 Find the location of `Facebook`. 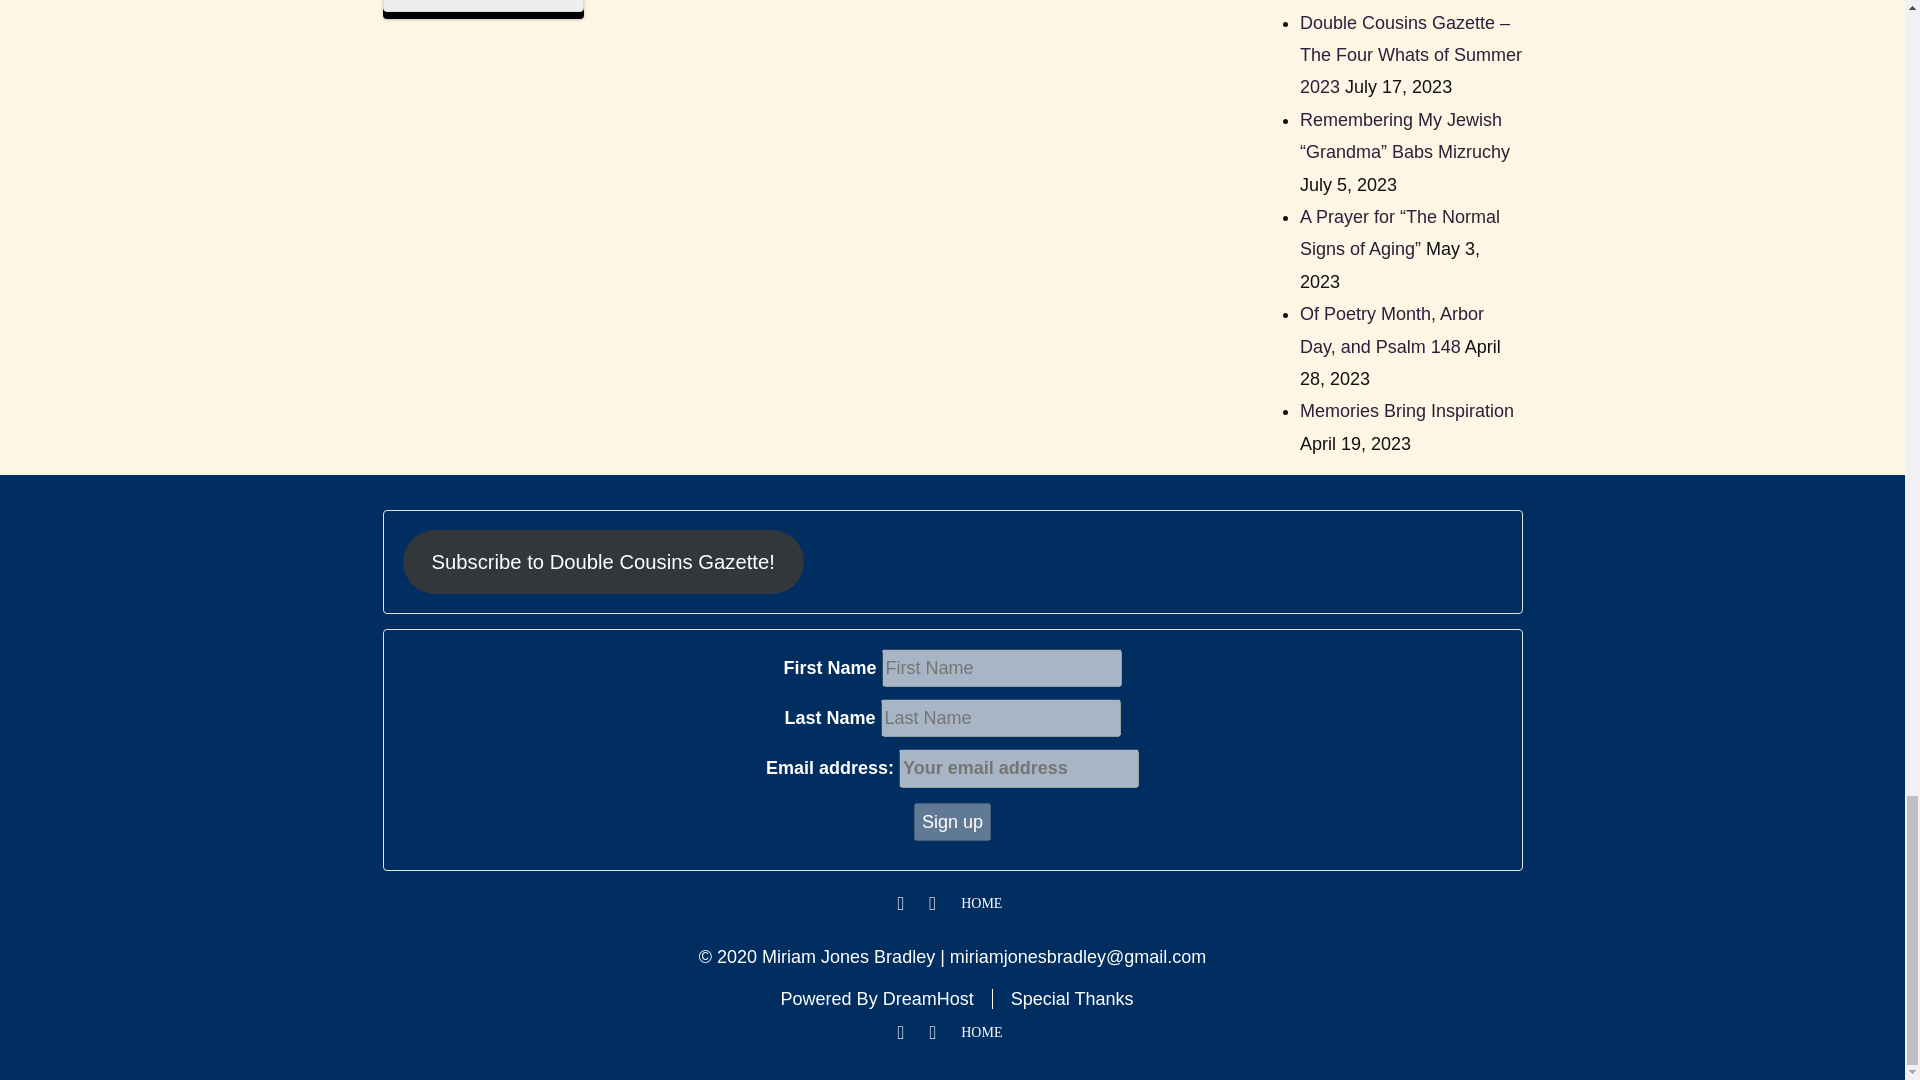

Facebook is located at coordinates (901, 1032).